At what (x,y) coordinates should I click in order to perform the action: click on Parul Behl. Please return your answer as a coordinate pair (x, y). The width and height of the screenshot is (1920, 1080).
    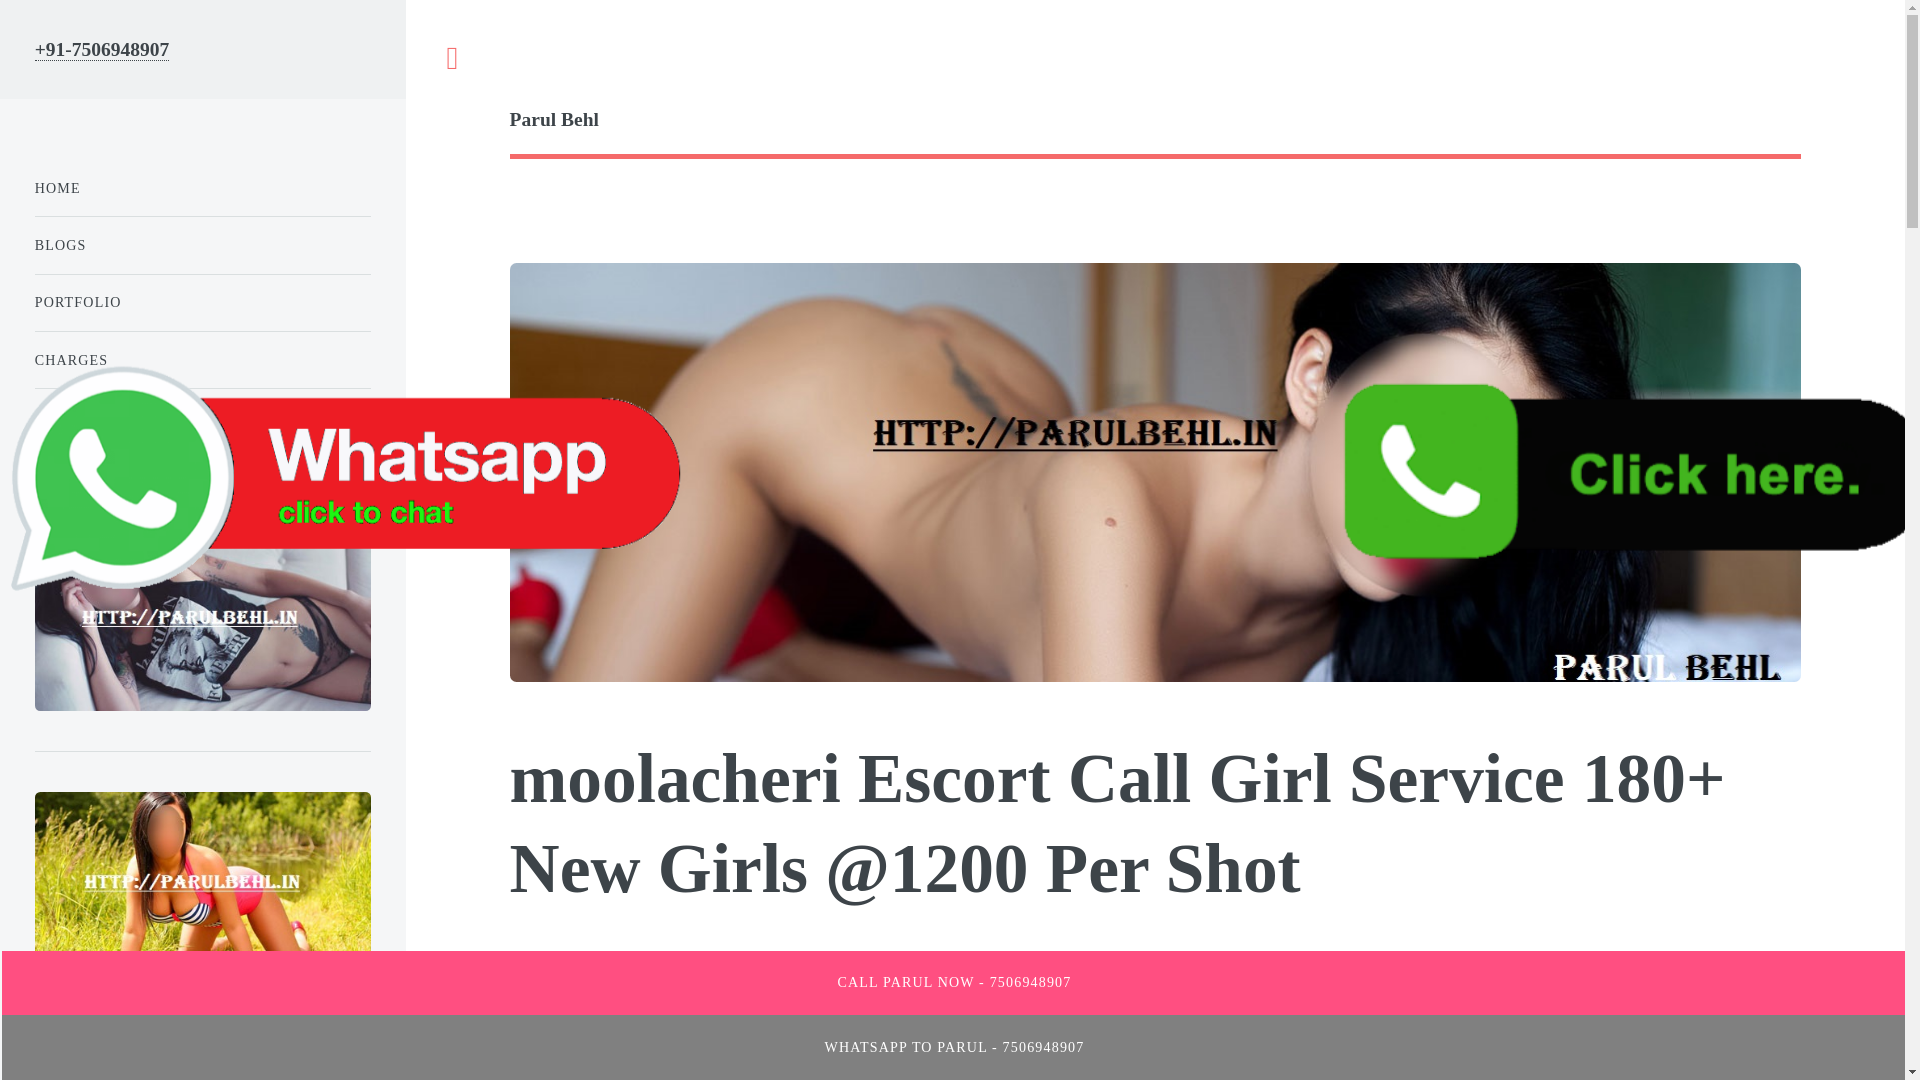
    Looking at the image, I should click on (1155, 120).